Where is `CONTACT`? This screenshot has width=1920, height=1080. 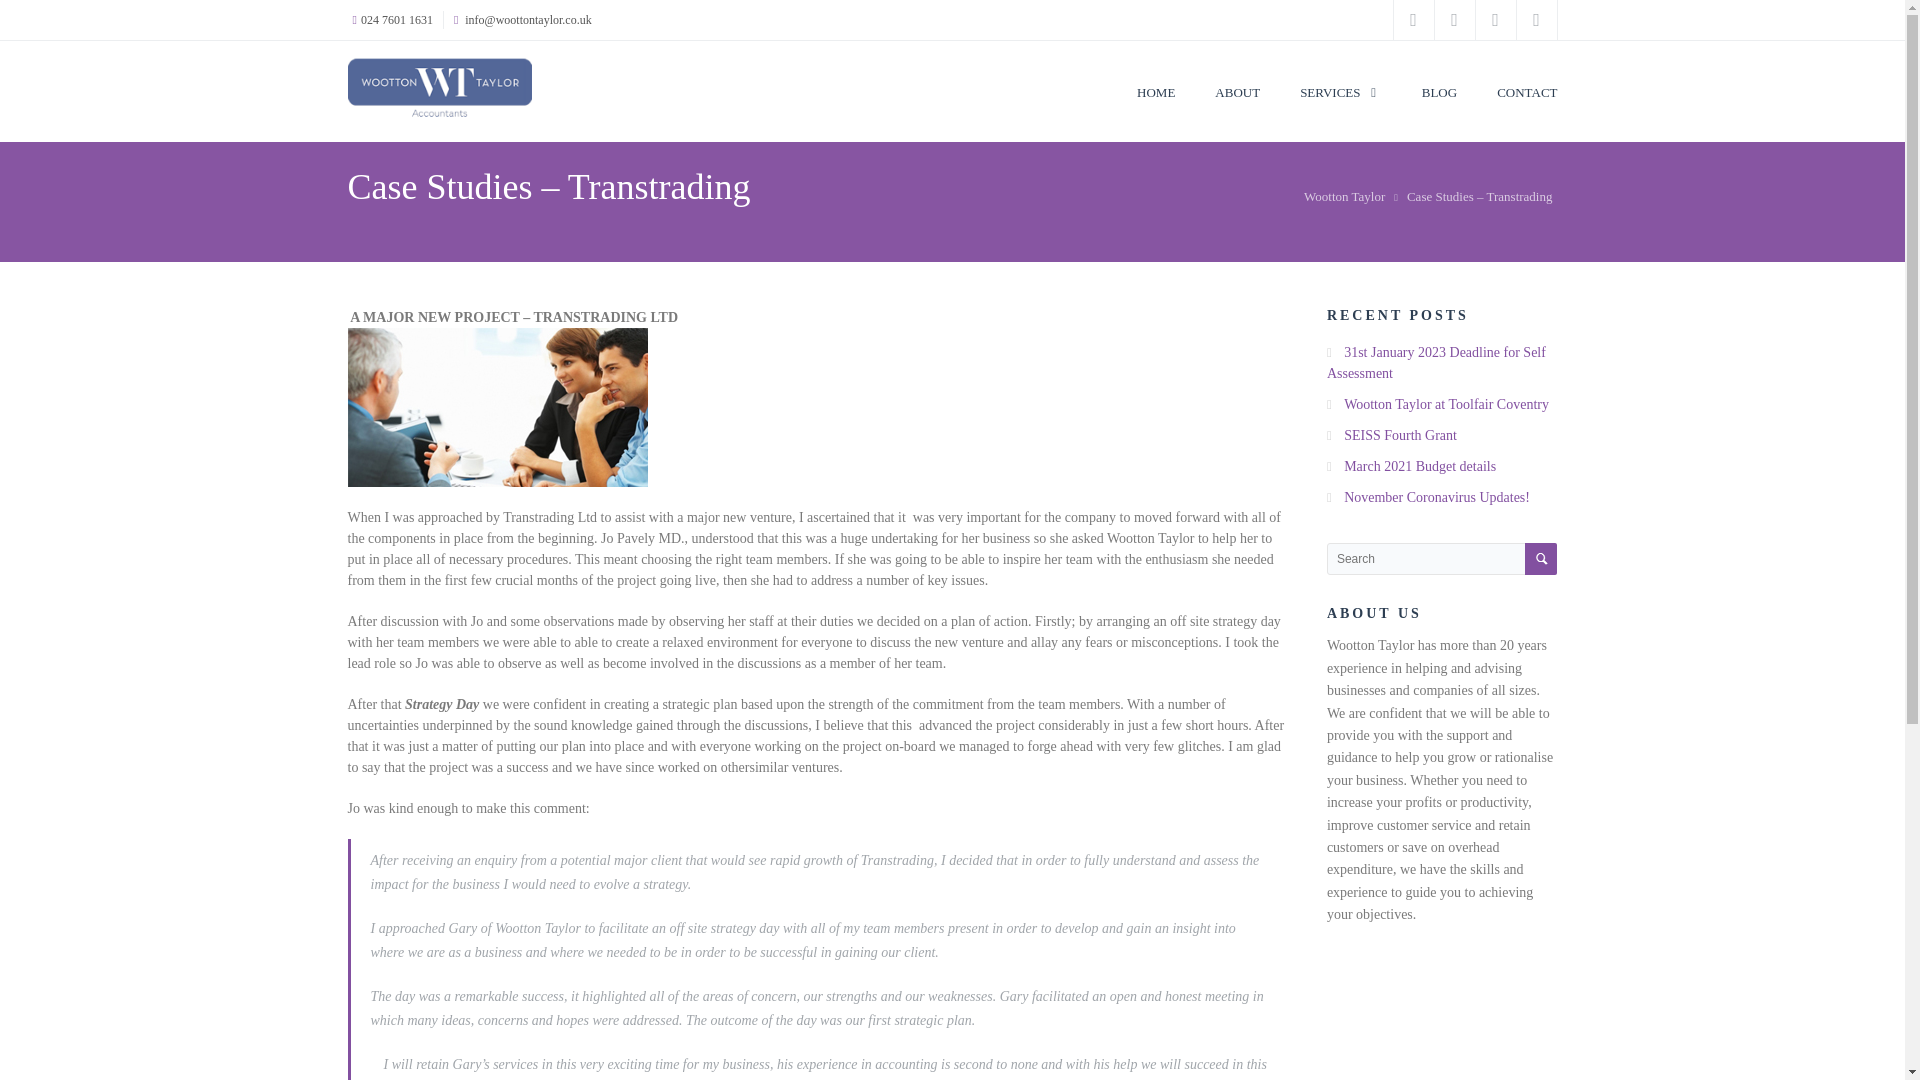 CONTACT is located at coordinates (1527, 72).